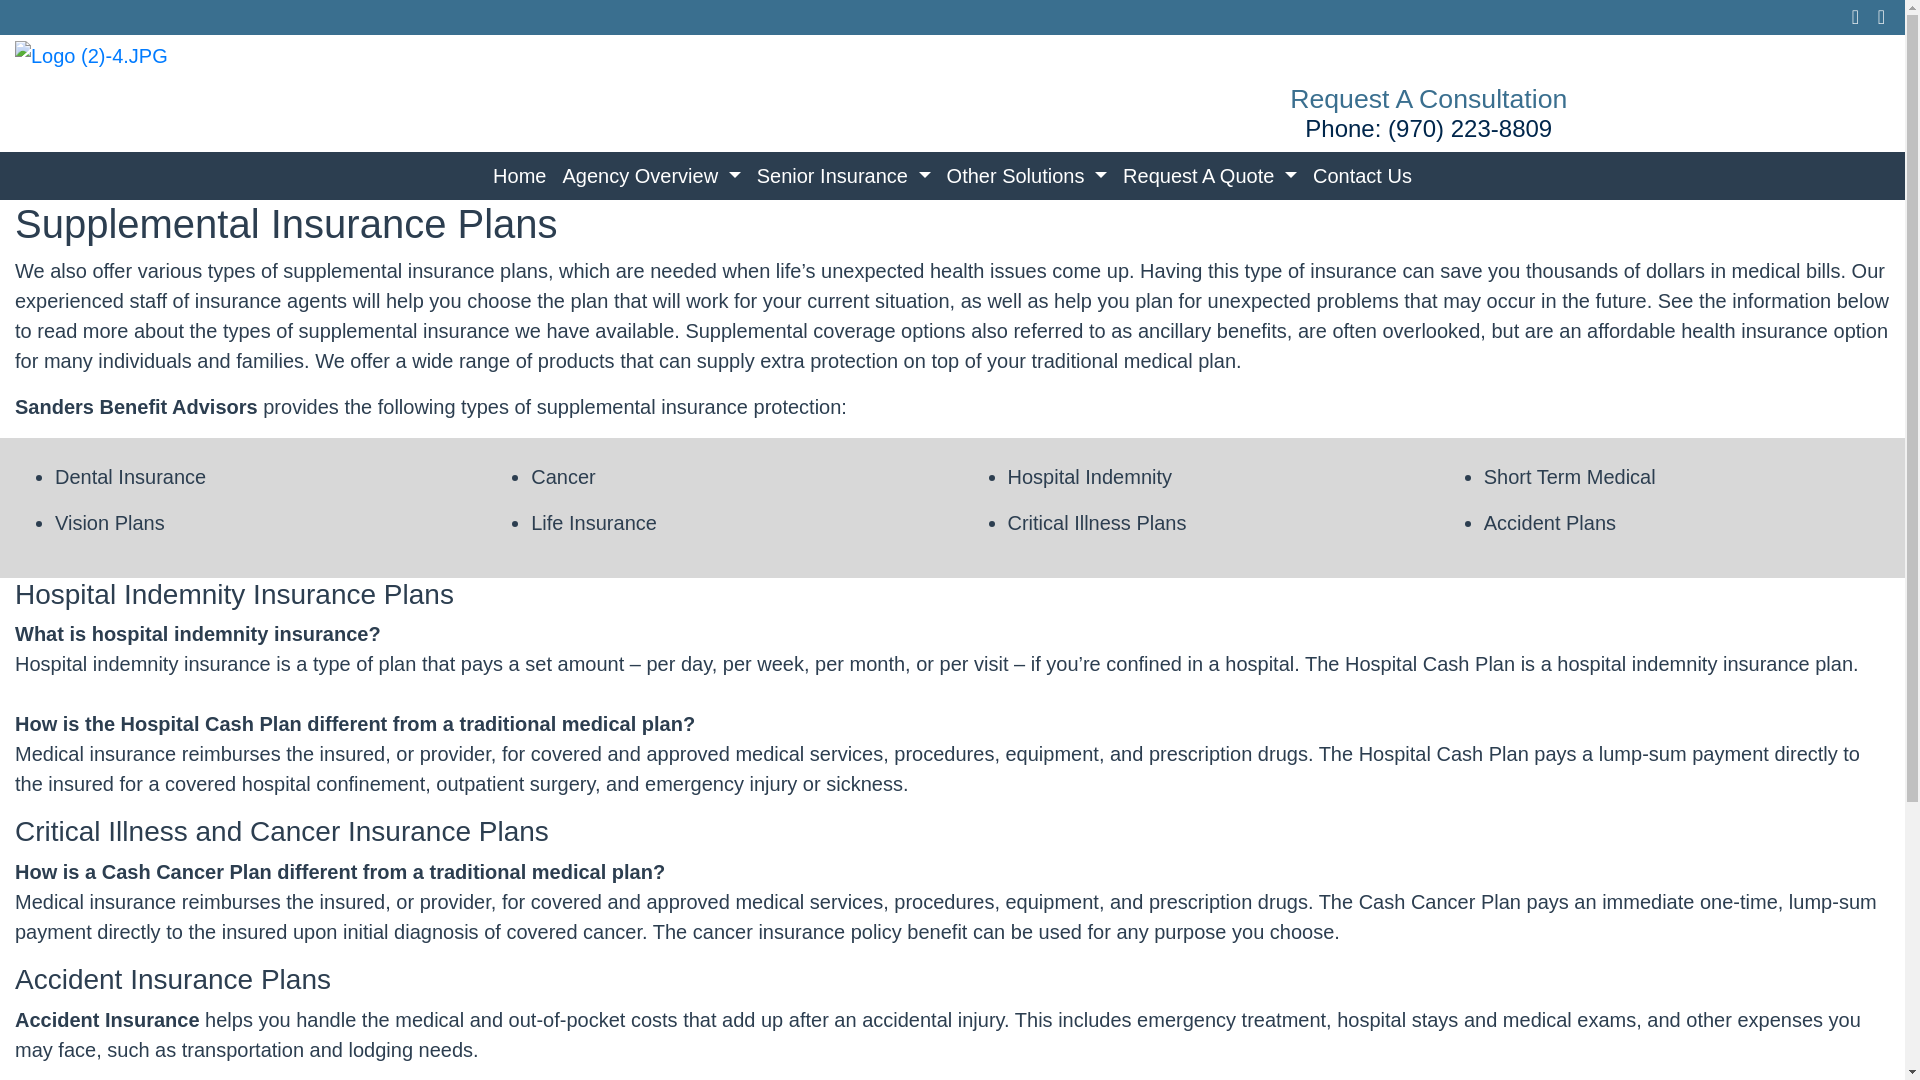 The image size is (1920, 1080). I want to click on Sanders Benefit Advisors, so click(92, 54).